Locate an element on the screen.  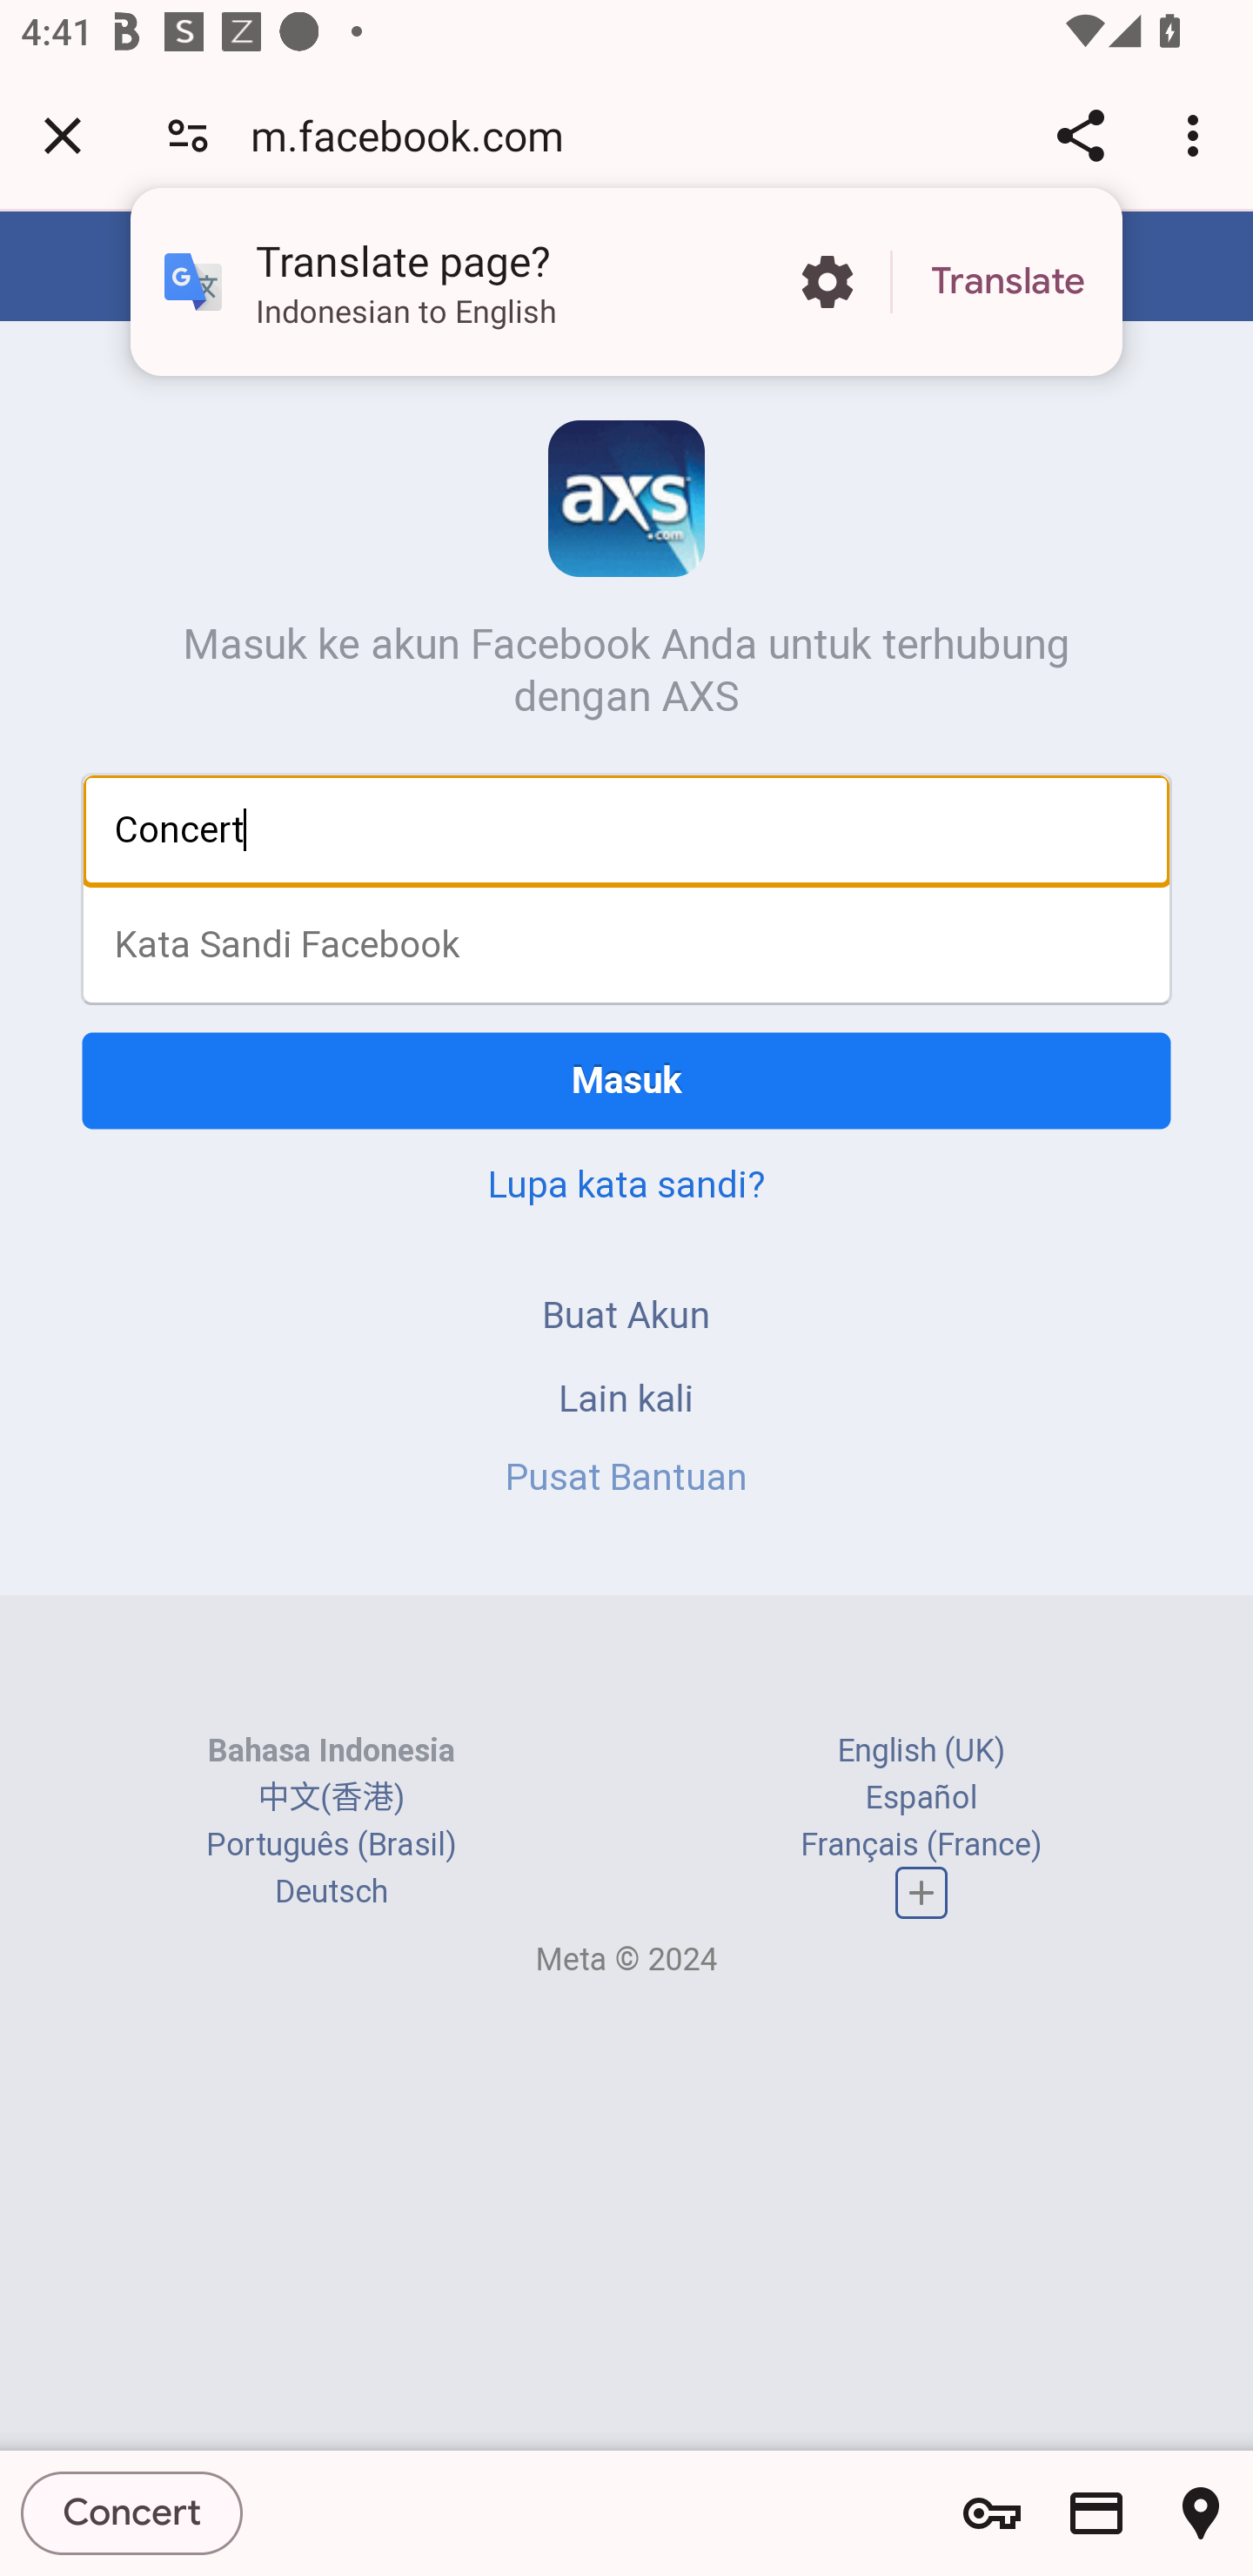
English (UK) is located at coordinates (921, 1750).